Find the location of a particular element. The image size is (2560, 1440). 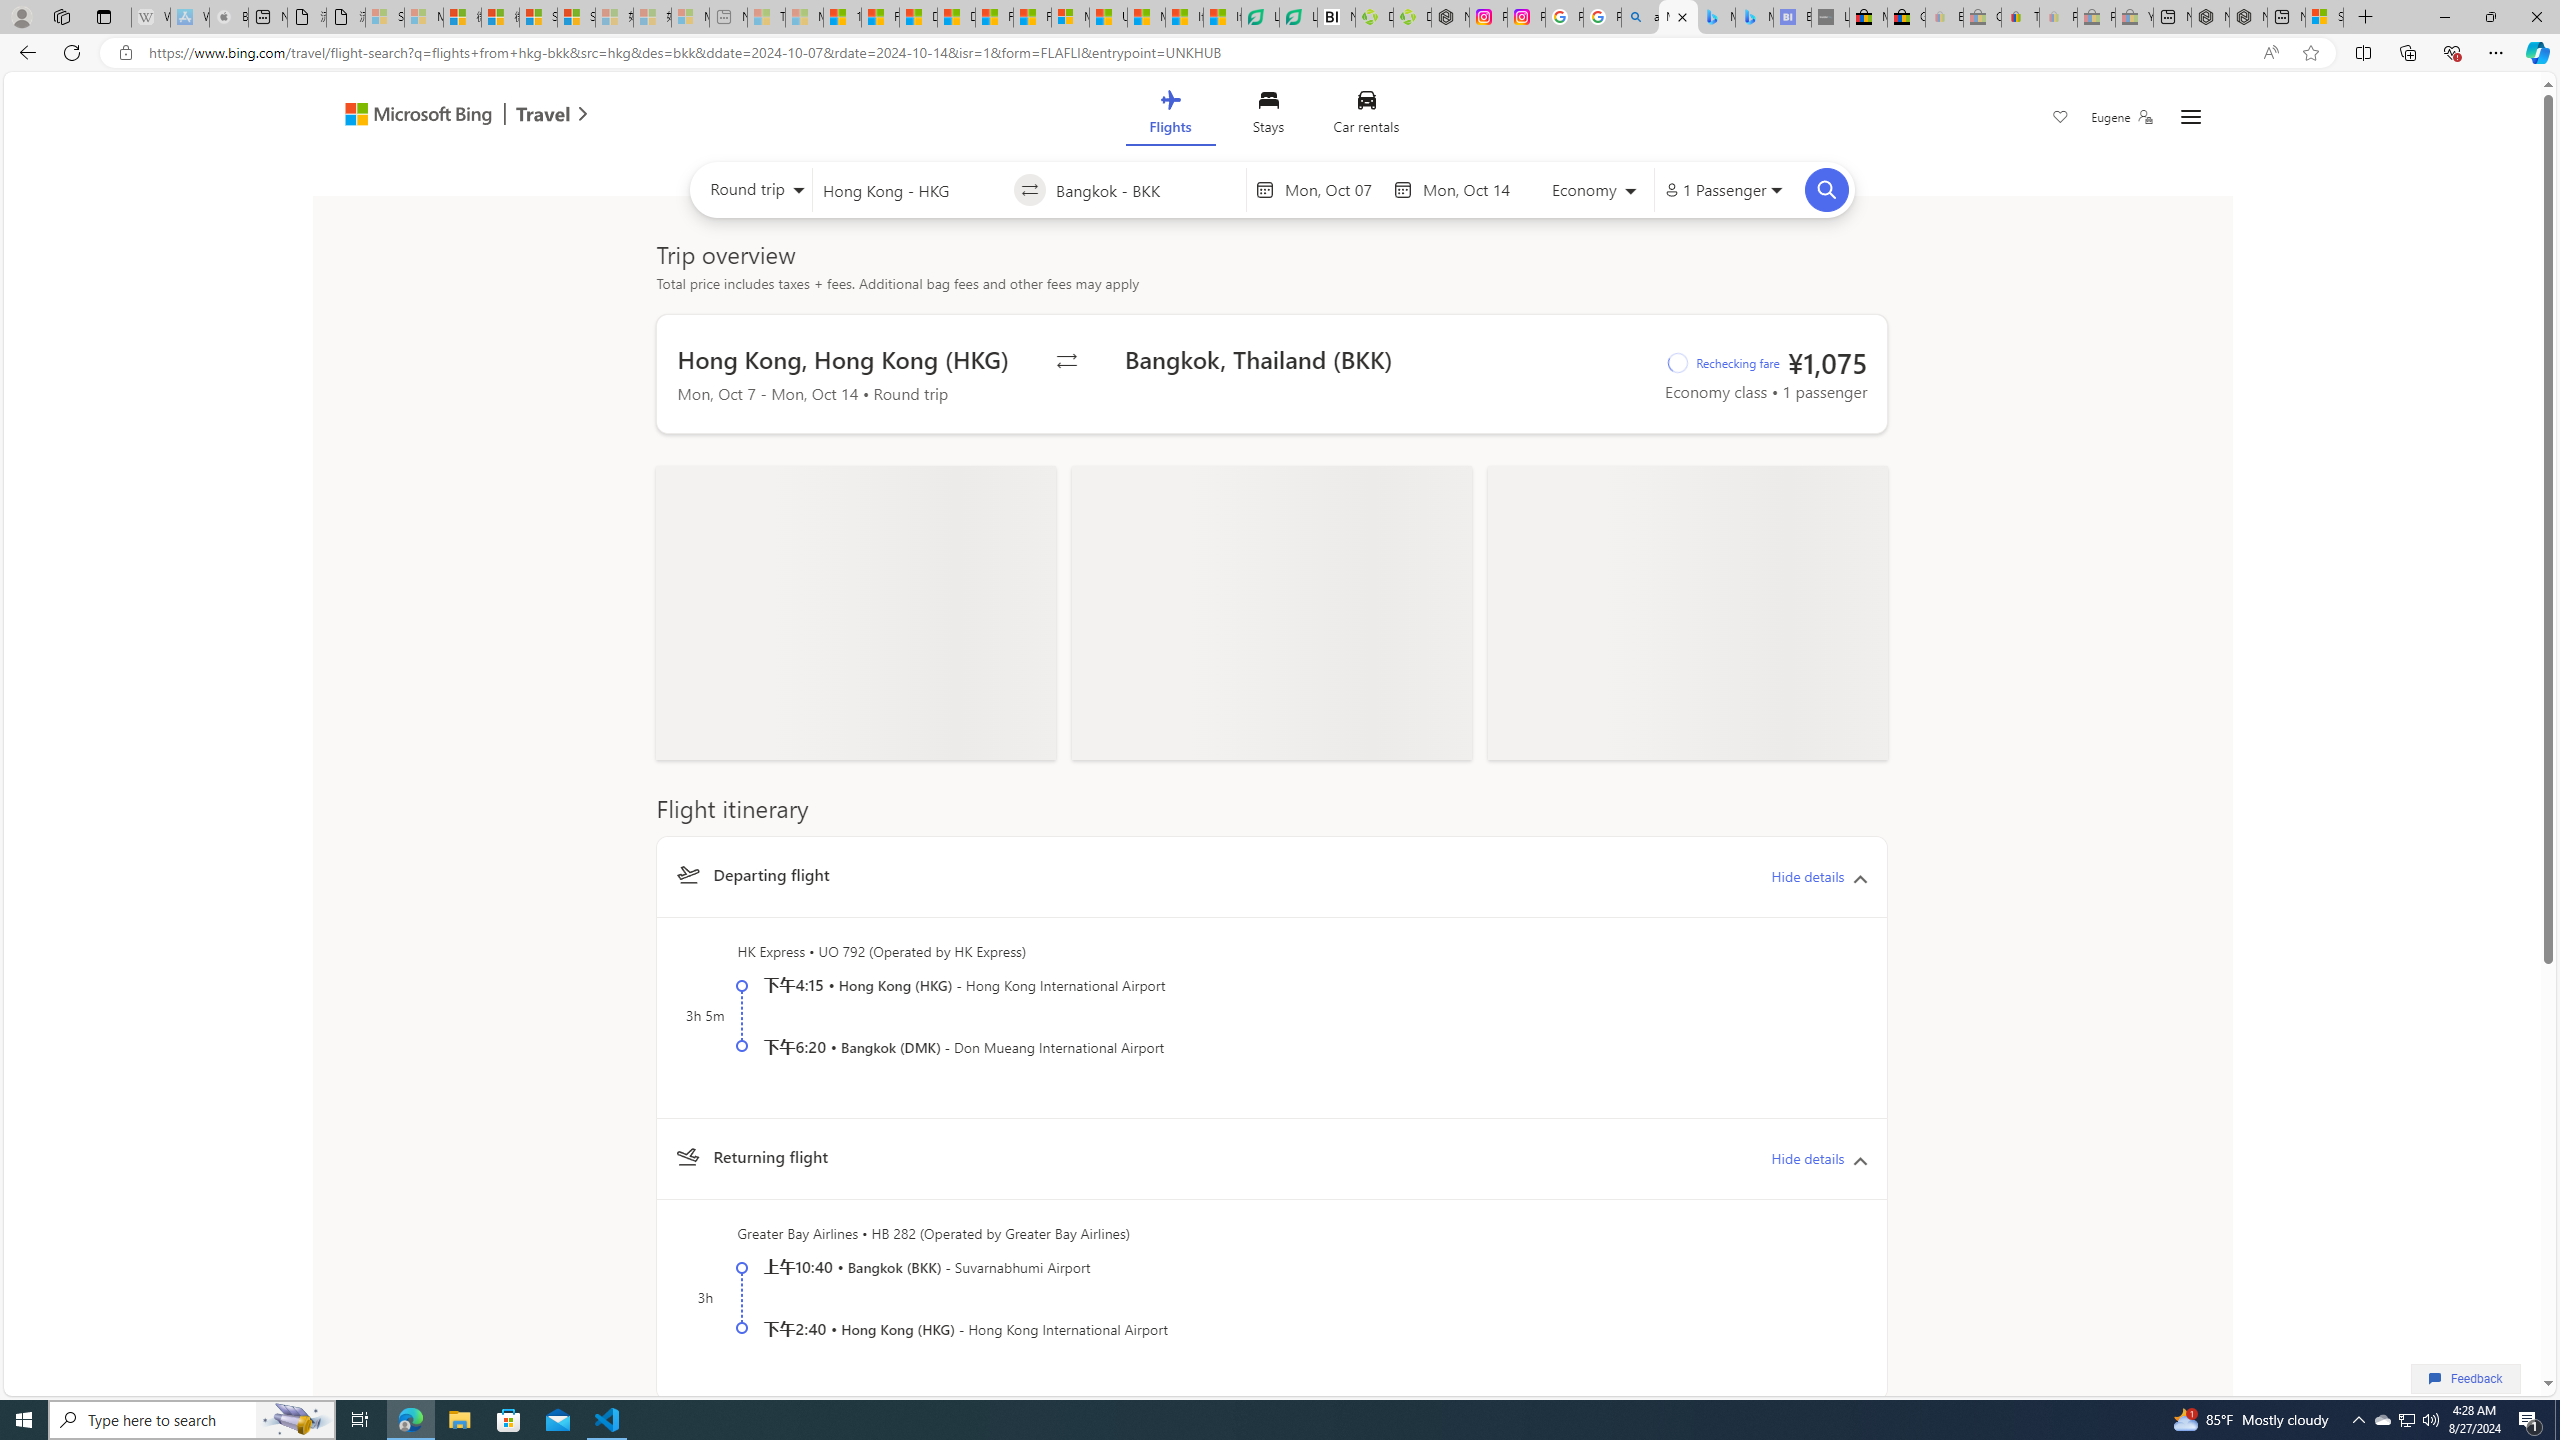

Buy iPad - Apple - Sleeping is located at coordinates (229, 17).